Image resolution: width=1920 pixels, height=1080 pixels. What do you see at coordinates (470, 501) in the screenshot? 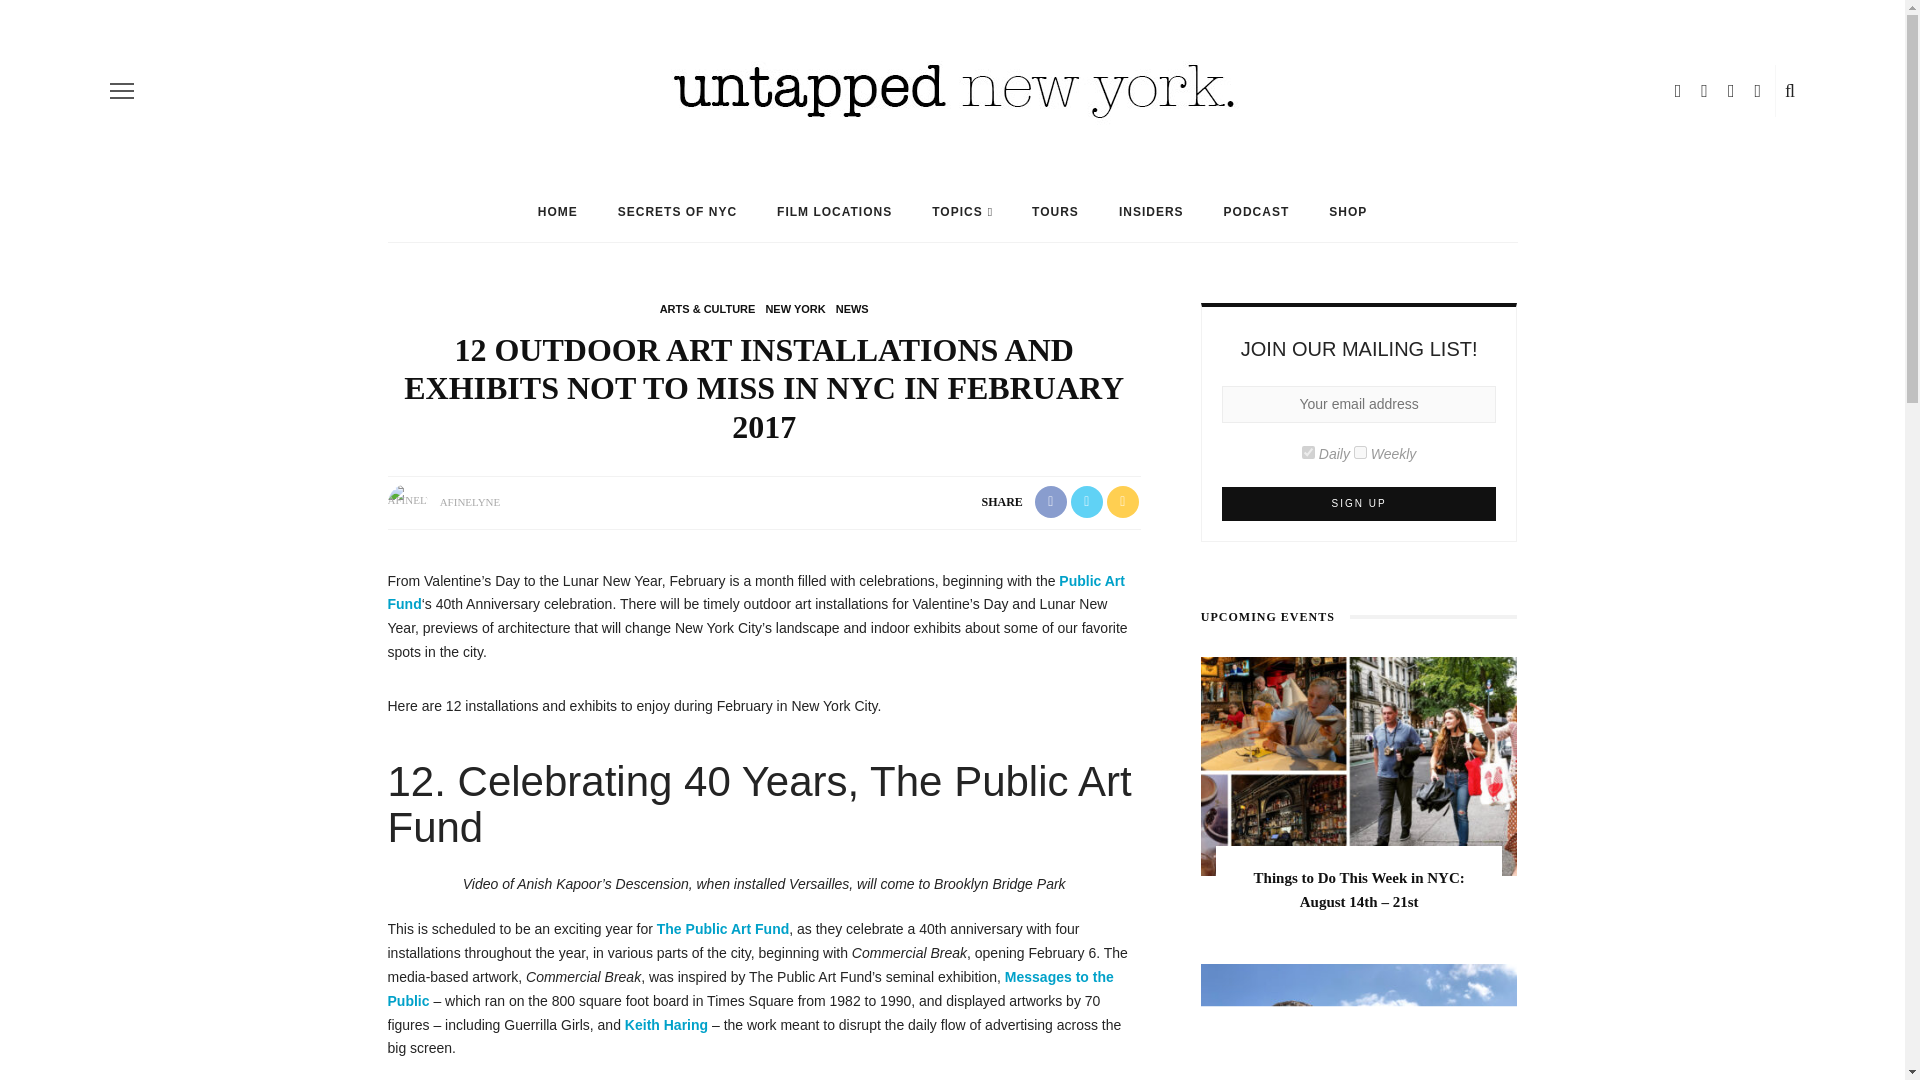
I see `Post by AFineLyne` at bounding box center [470, 501].